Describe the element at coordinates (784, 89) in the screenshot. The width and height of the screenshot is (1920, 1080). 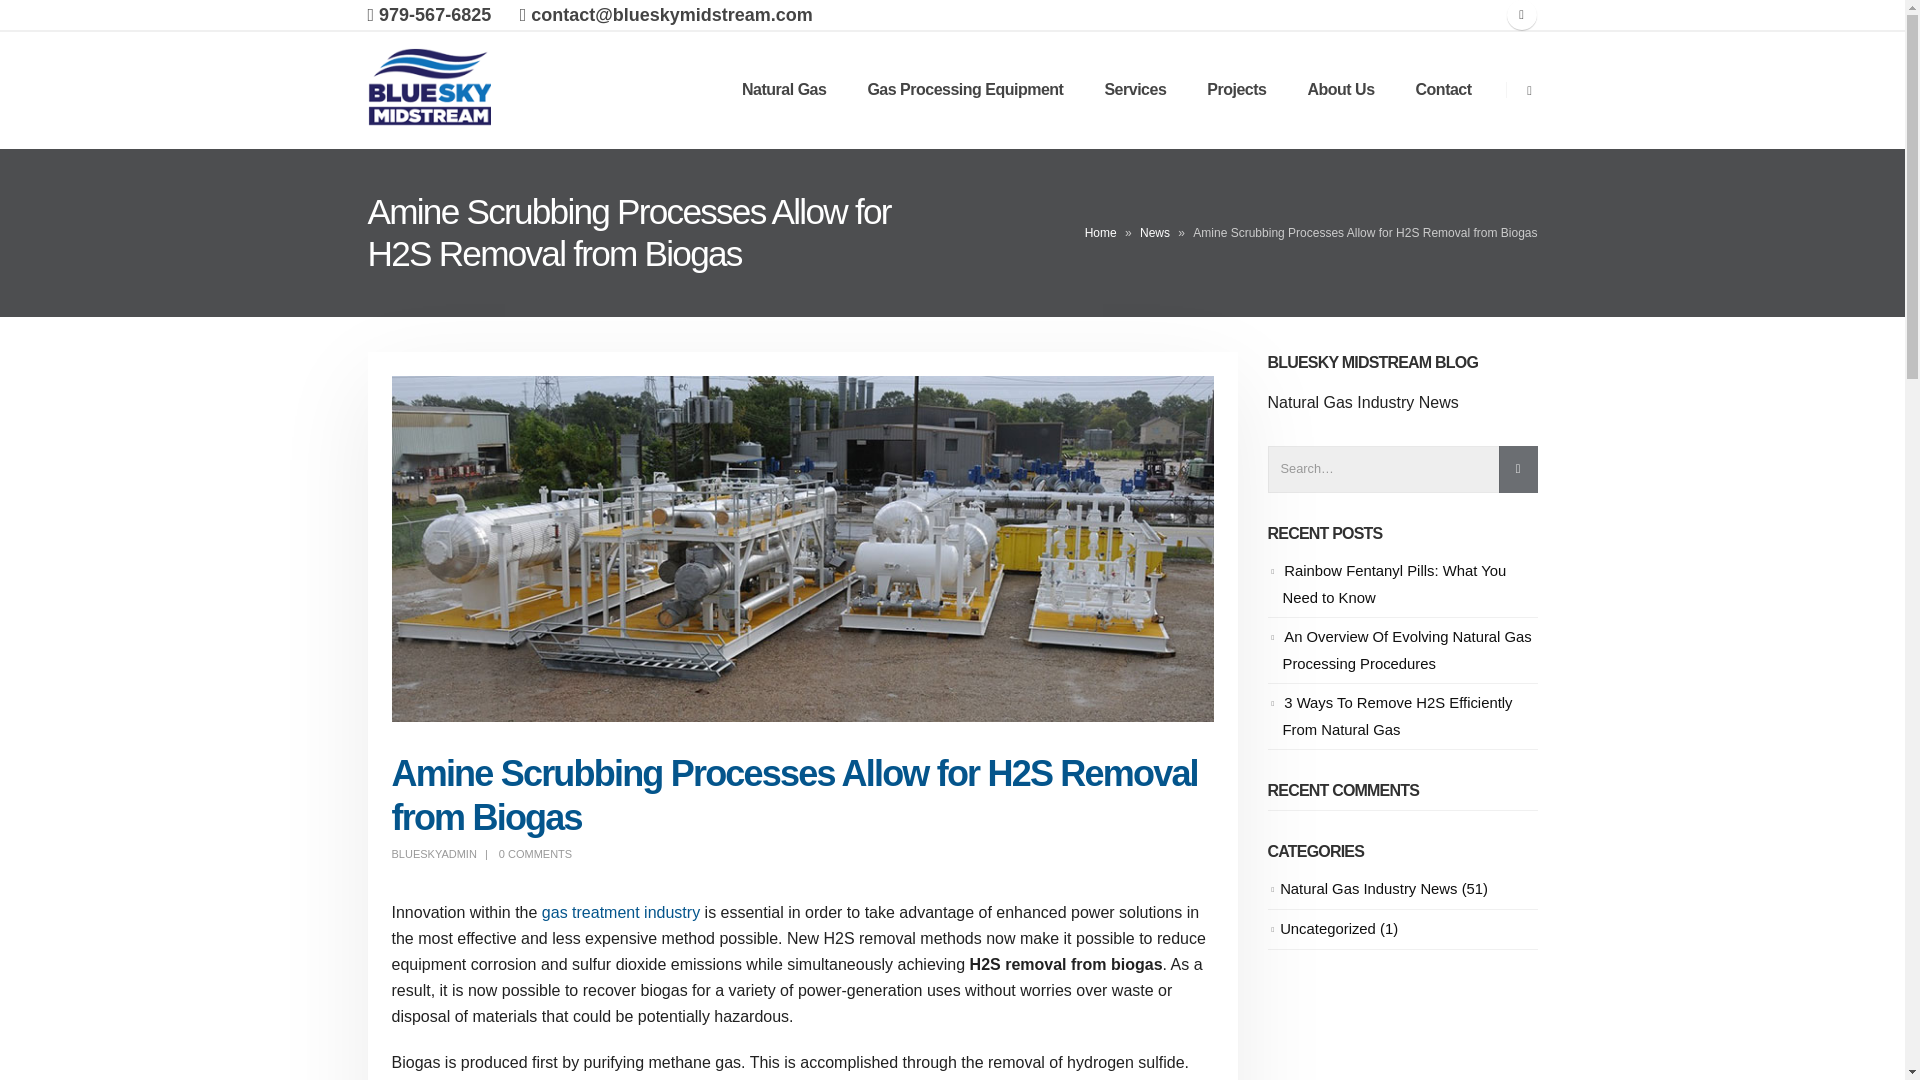
I see `Natural Gas` at that location.